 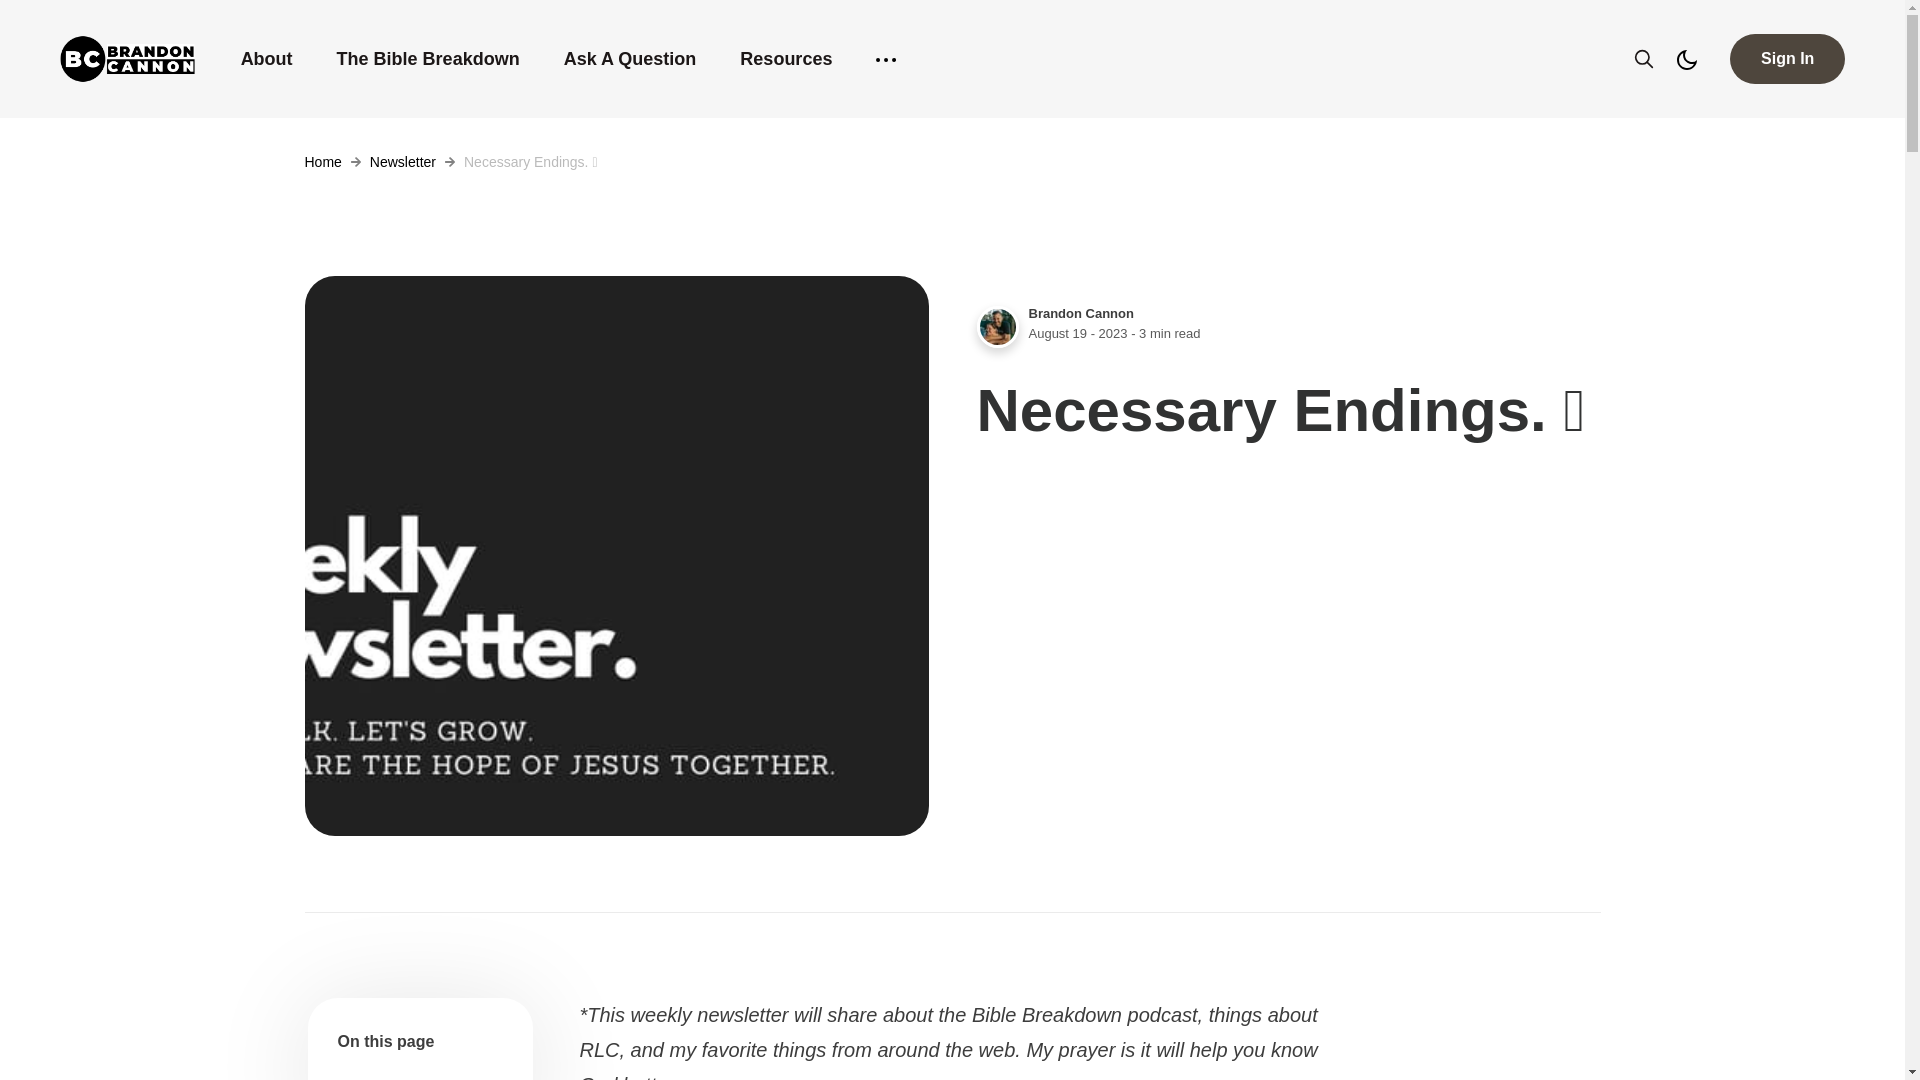 I want to click on Home, so click(x=322, y=162).